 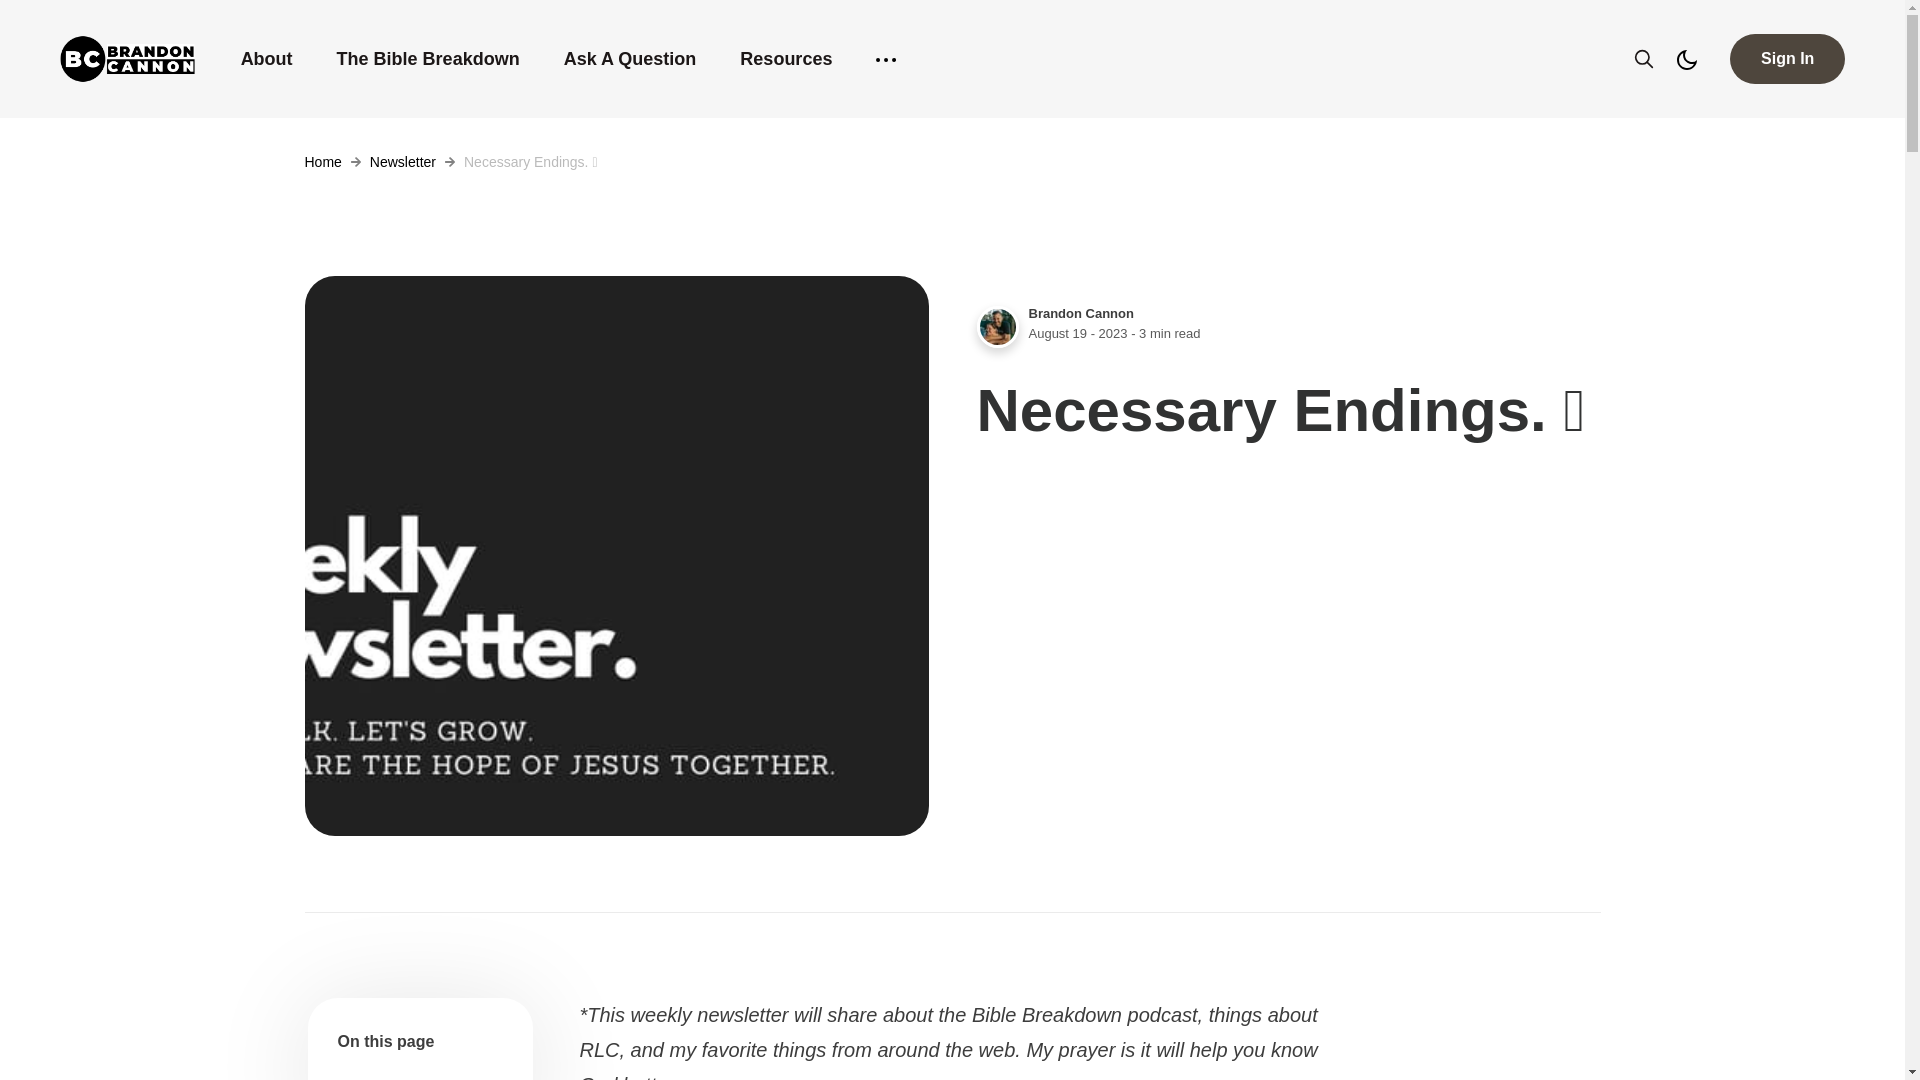 I want to click on Home, so click(x=322, y=162).